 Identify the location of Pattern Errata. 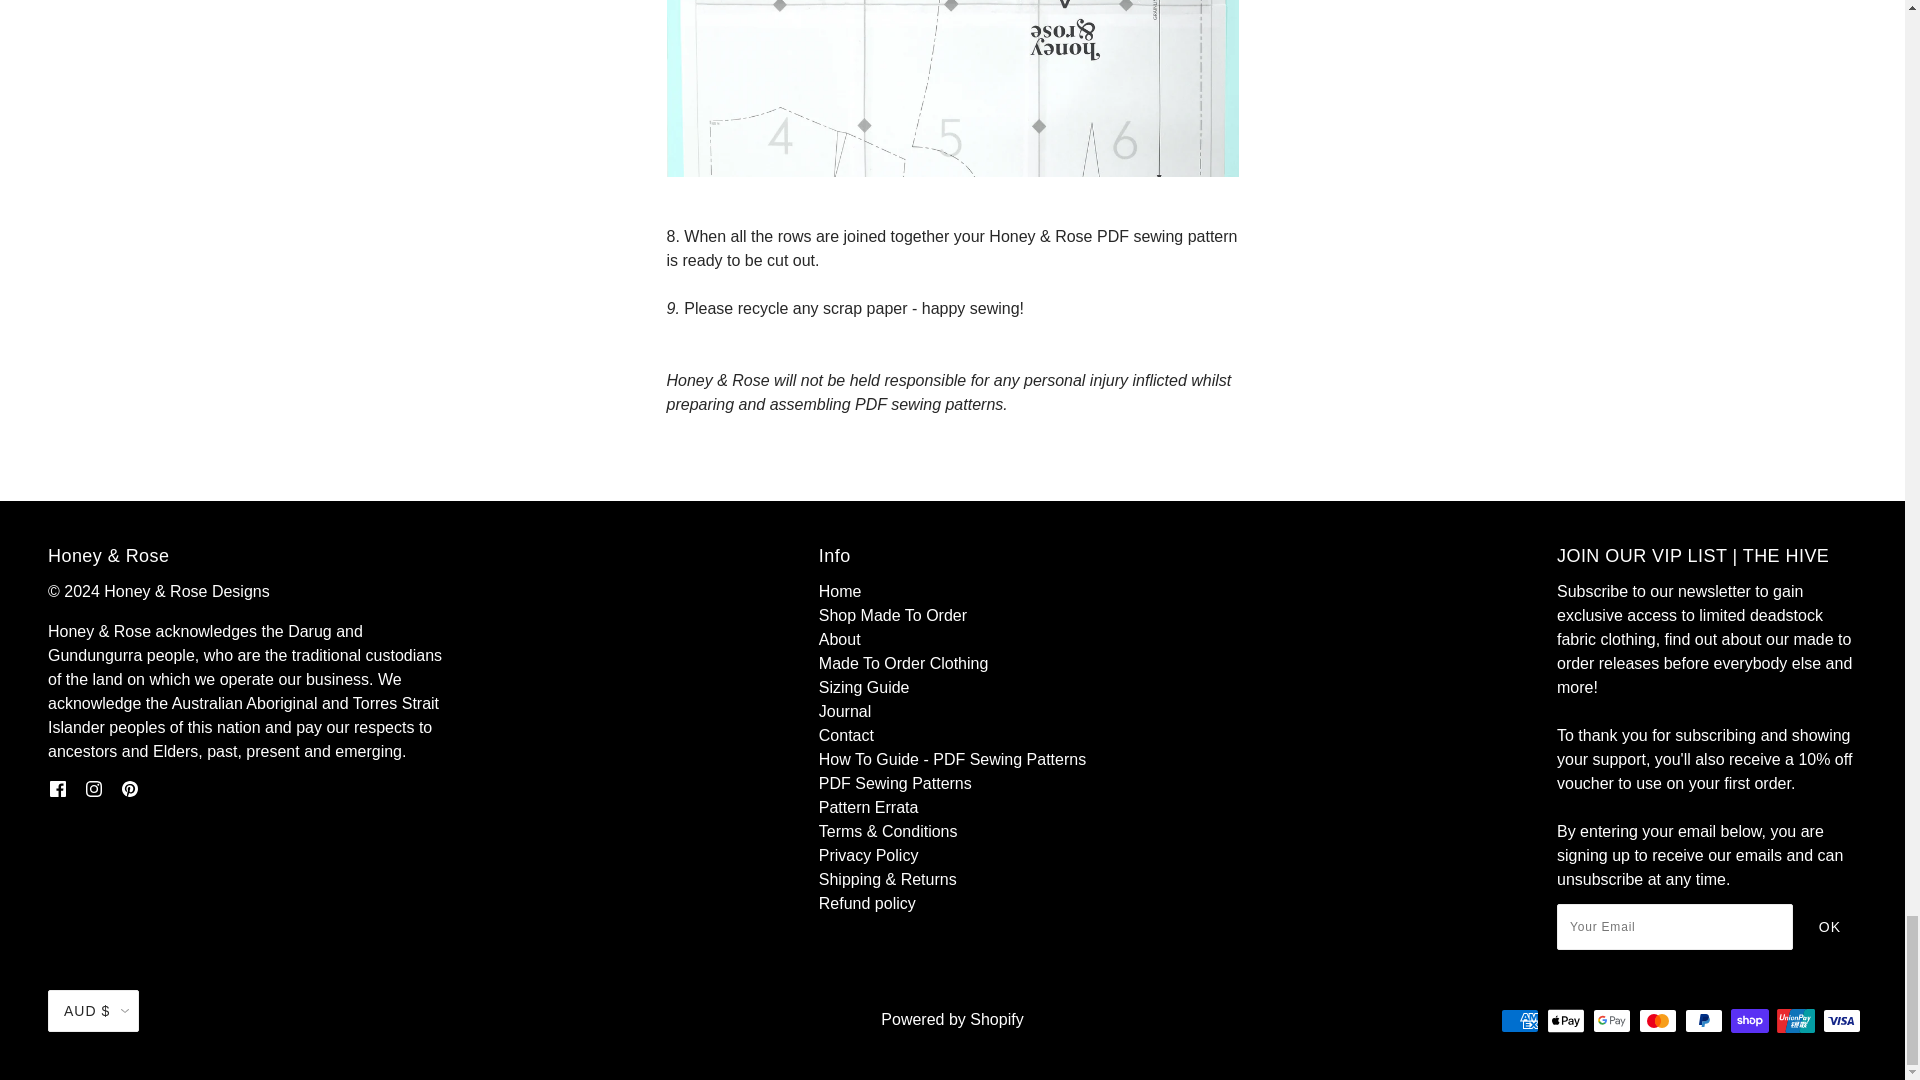
(869, 808).